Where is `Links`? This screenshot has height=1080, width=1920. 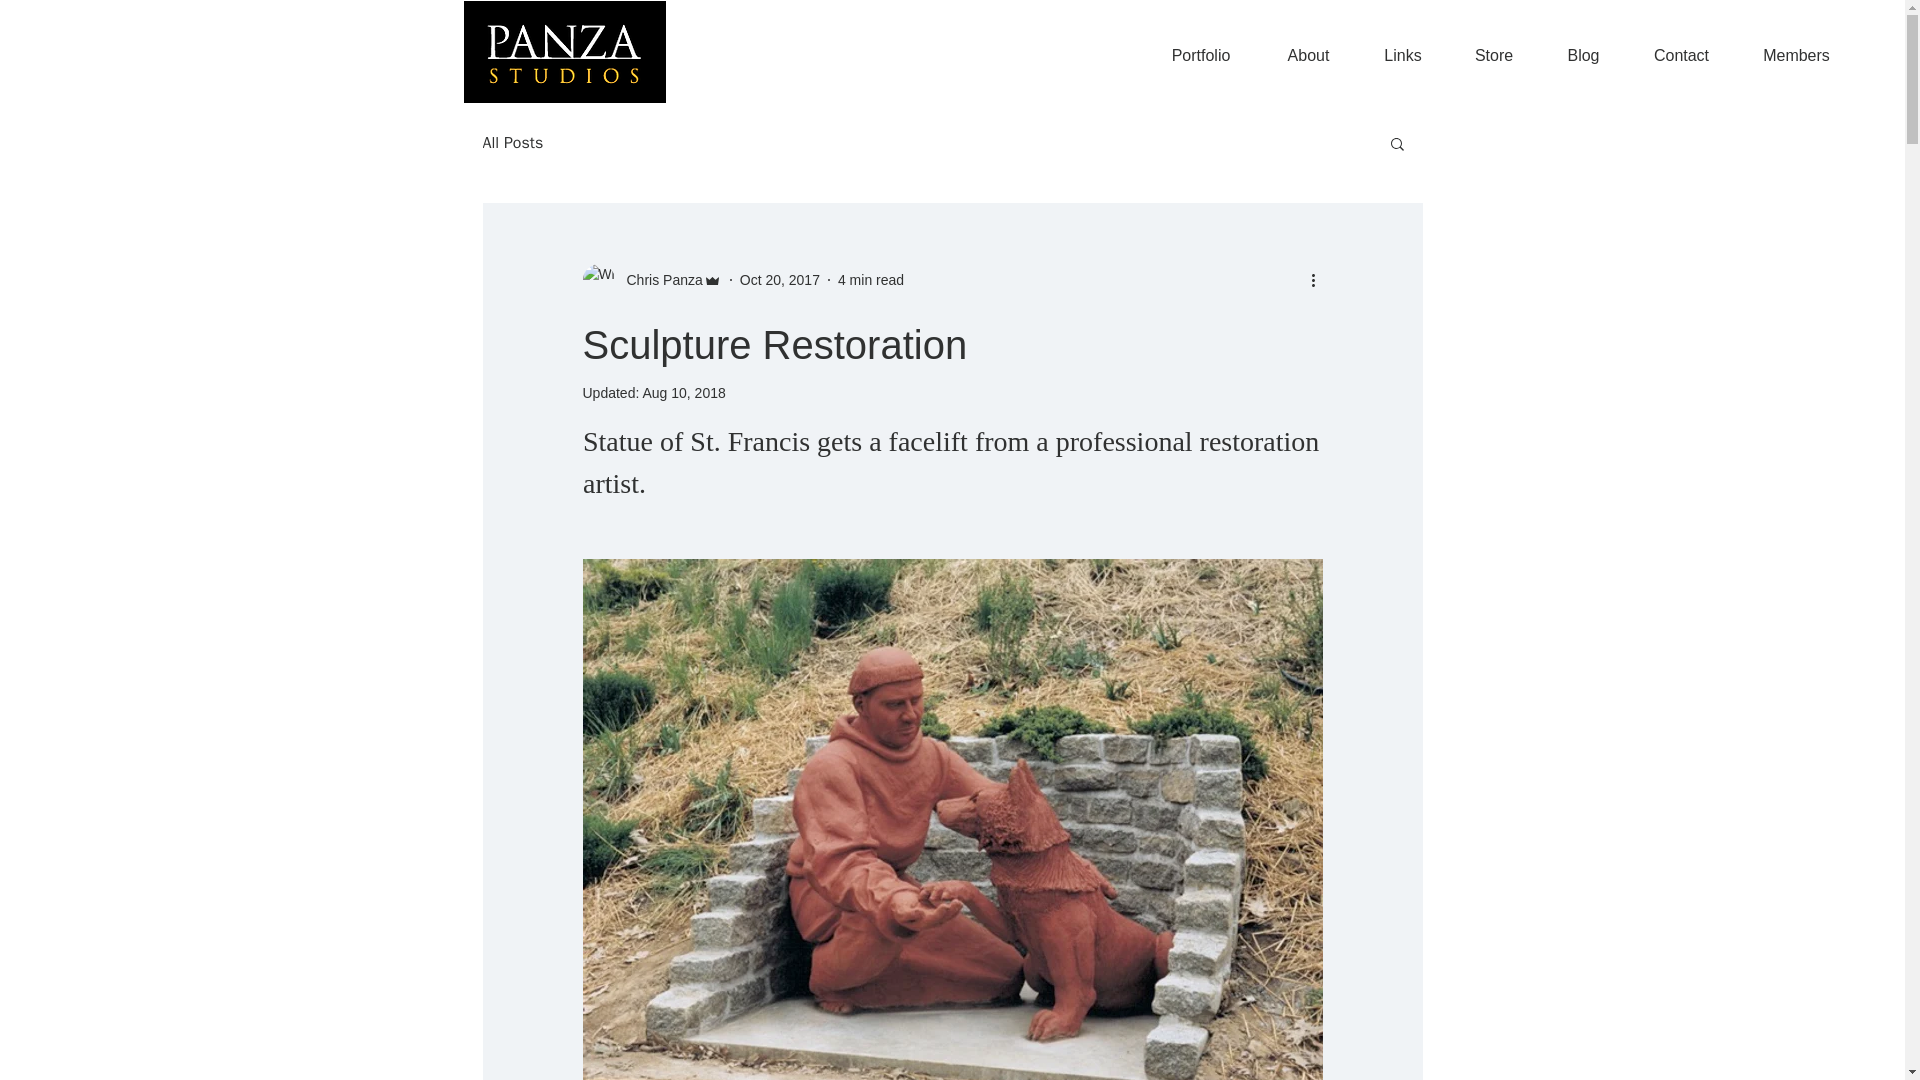 Links is located at coordinates (1402, 56).